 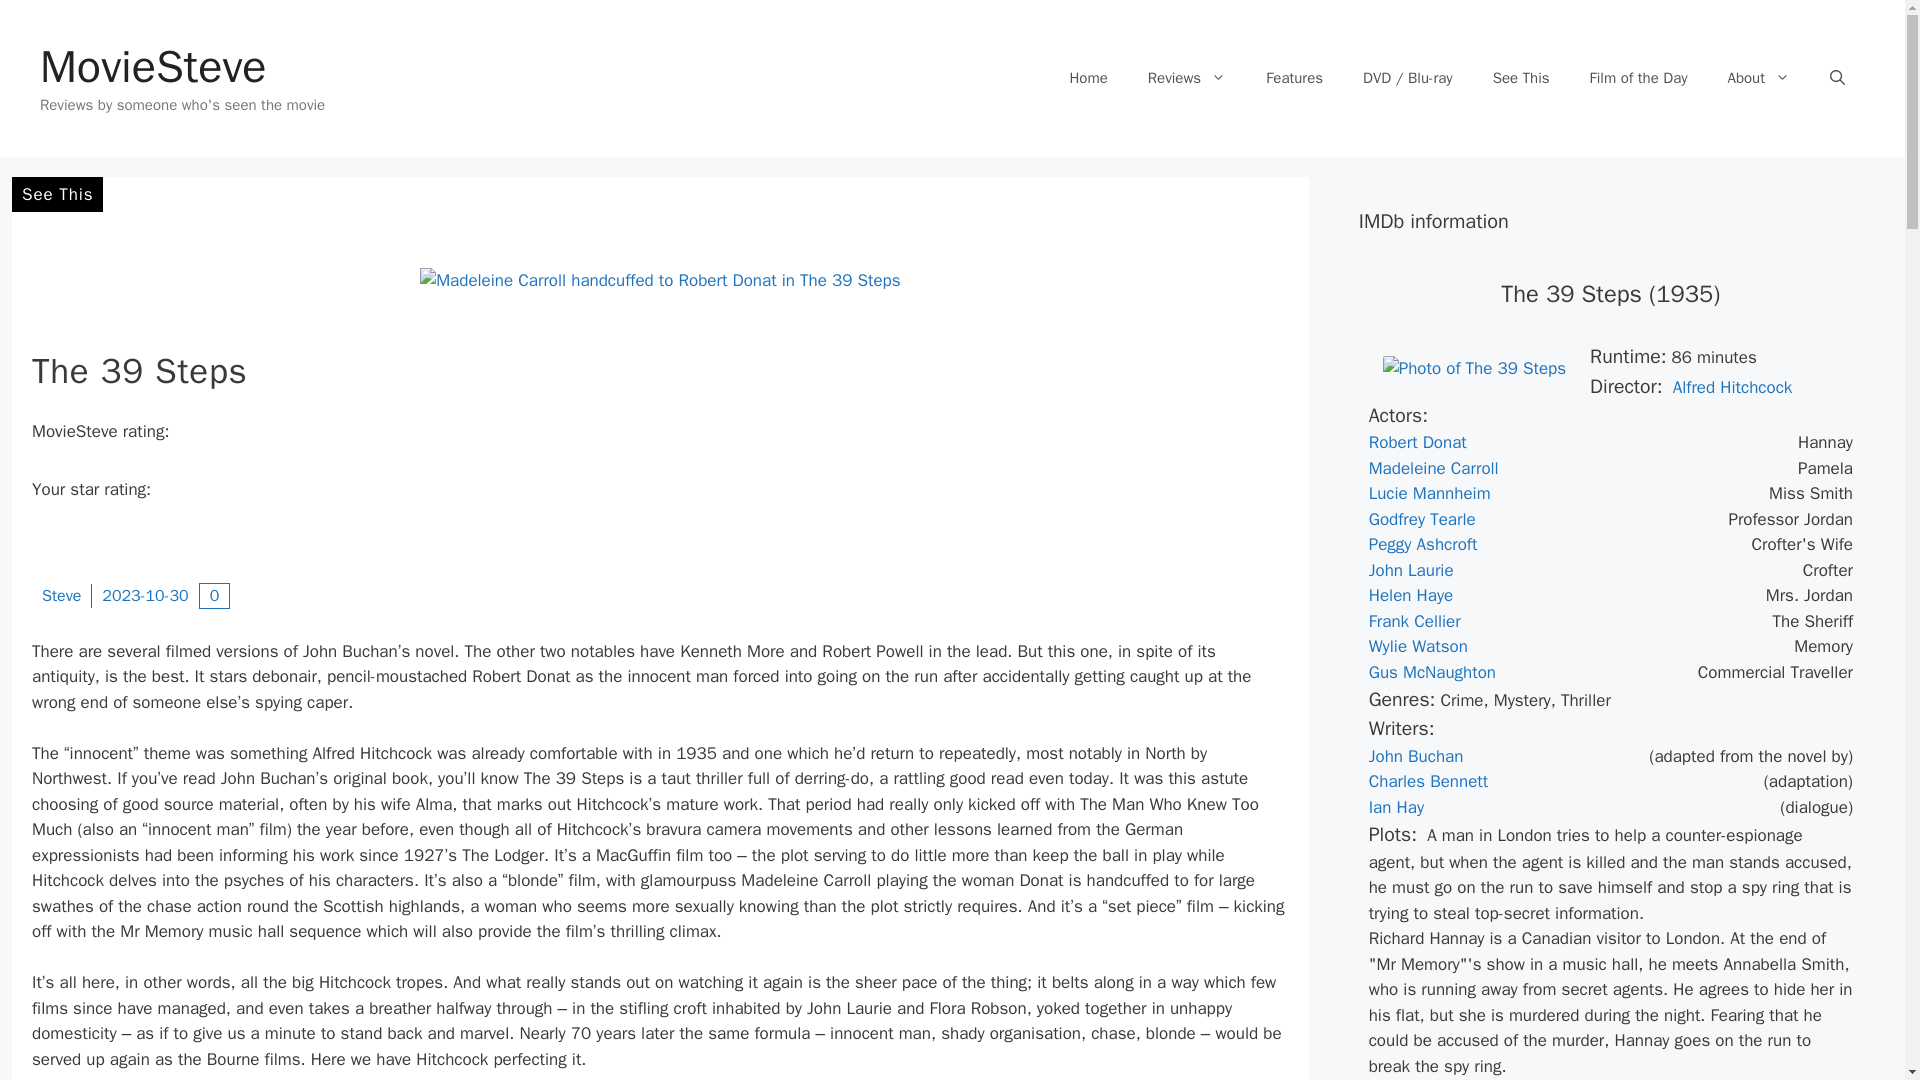 What do you see at coordinates (1416, 756) in the screenshot?
I see `open a new window with IMDb informations` at bounding box center [1416, 756].